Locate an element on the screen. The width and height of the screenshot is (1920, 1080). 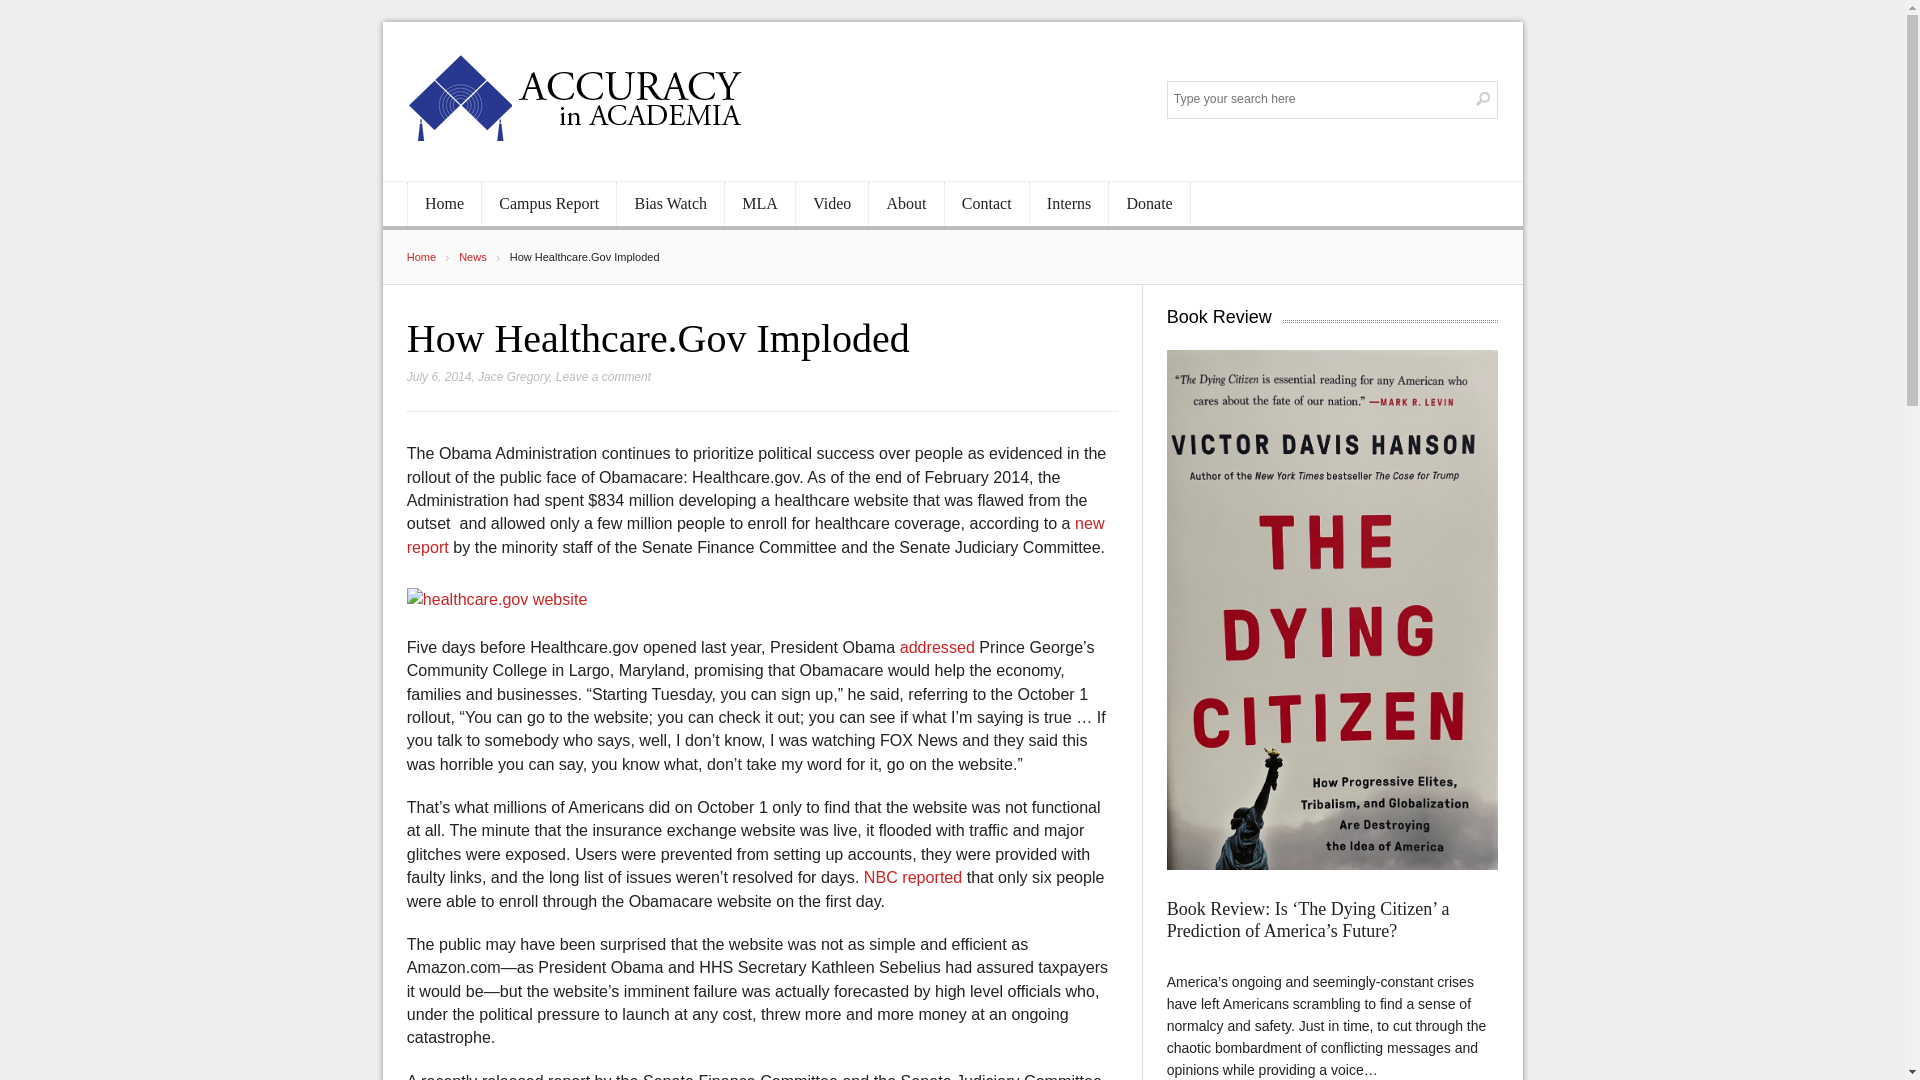
Home is located at coordinates (432, 256).